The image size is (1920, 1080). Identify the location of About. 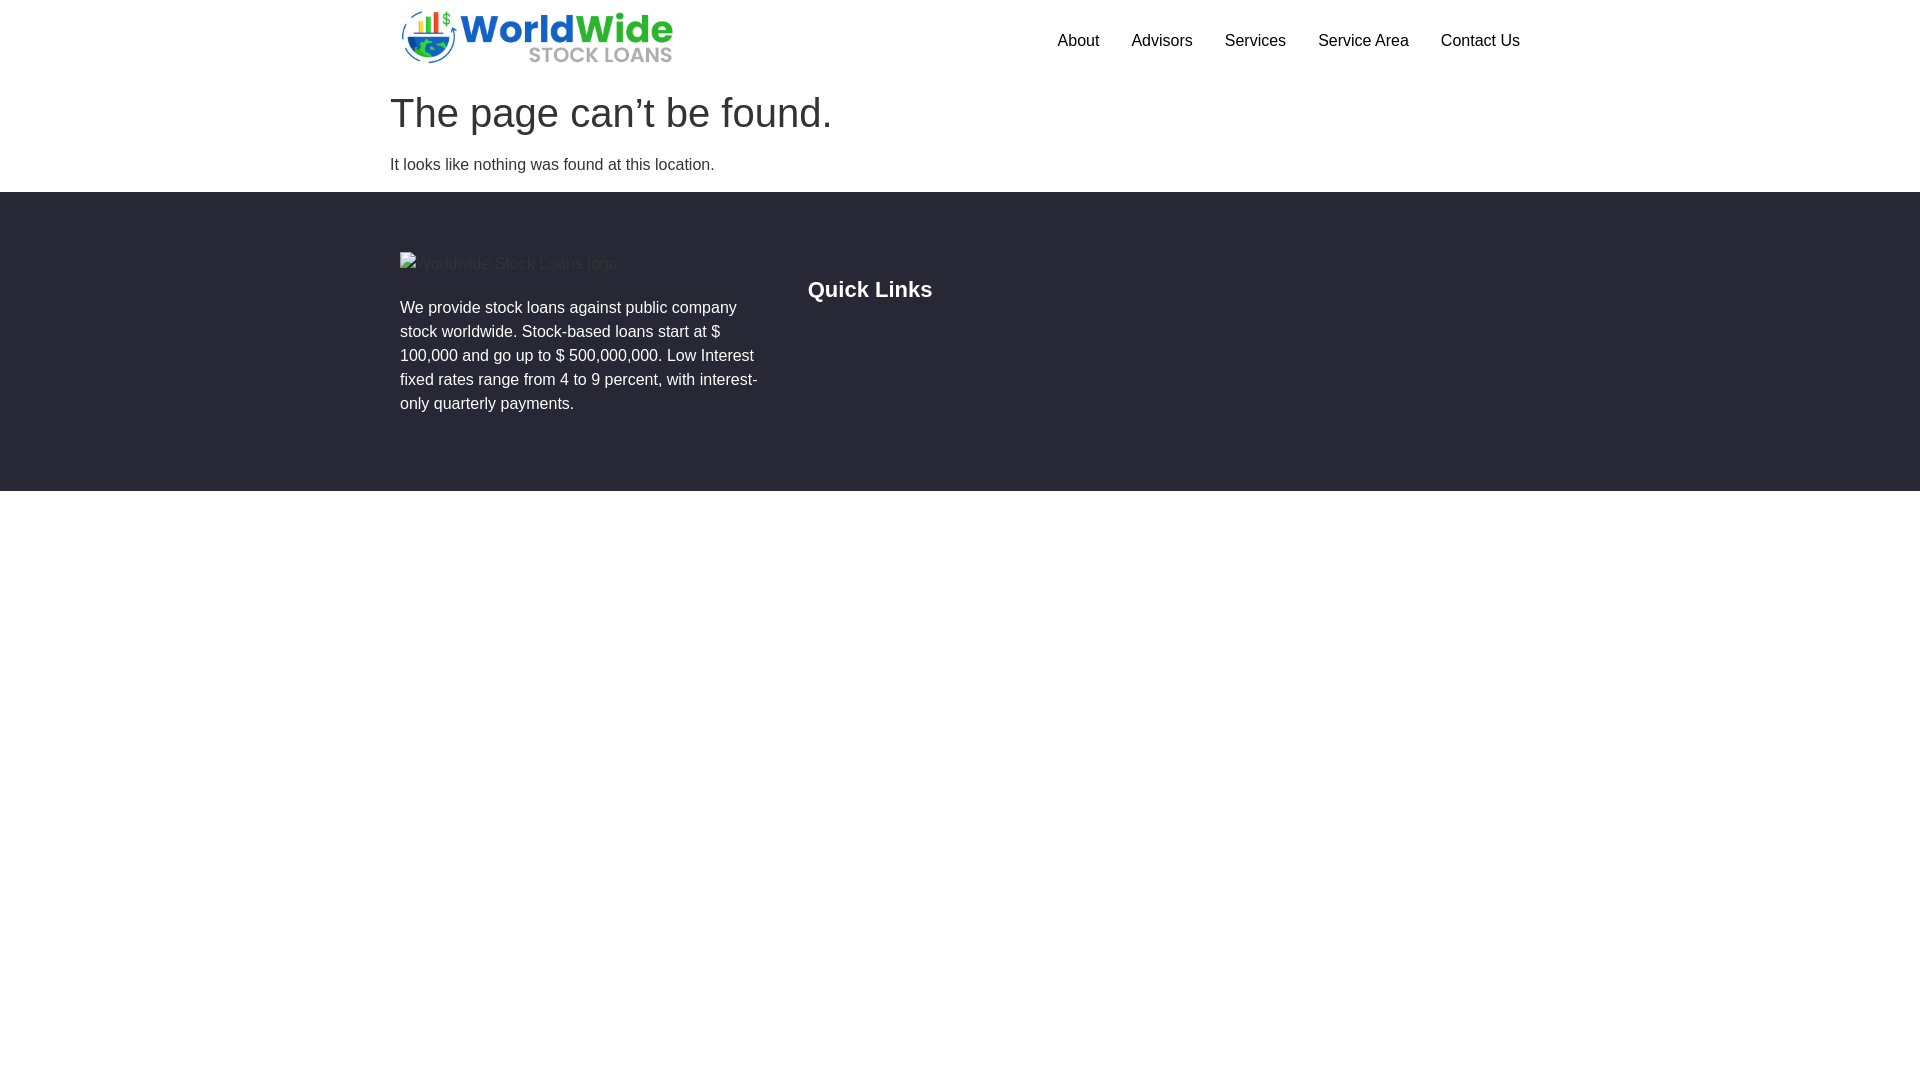
(1078, 40).